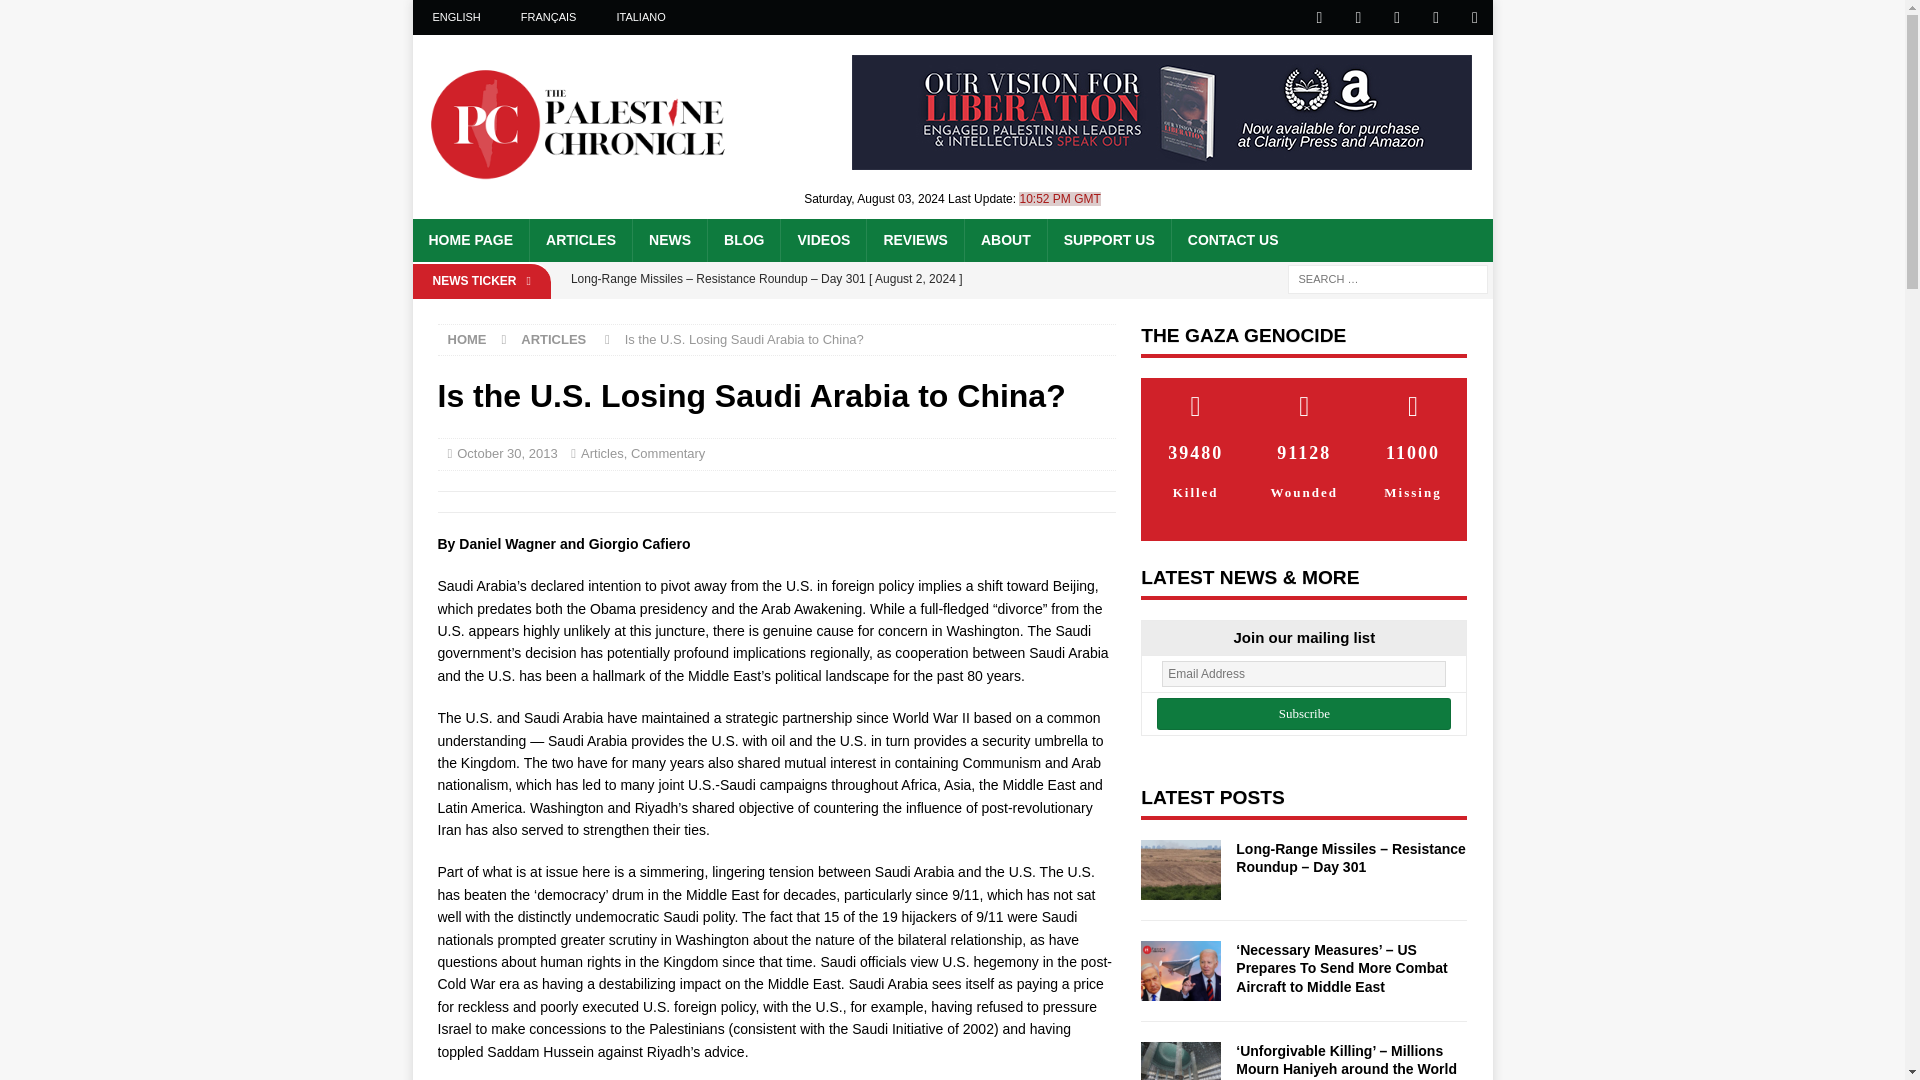 Image resolution: width=1920 pixels, height=1080 pixels. I want to click on CONTACT US, so click(1232, 240).